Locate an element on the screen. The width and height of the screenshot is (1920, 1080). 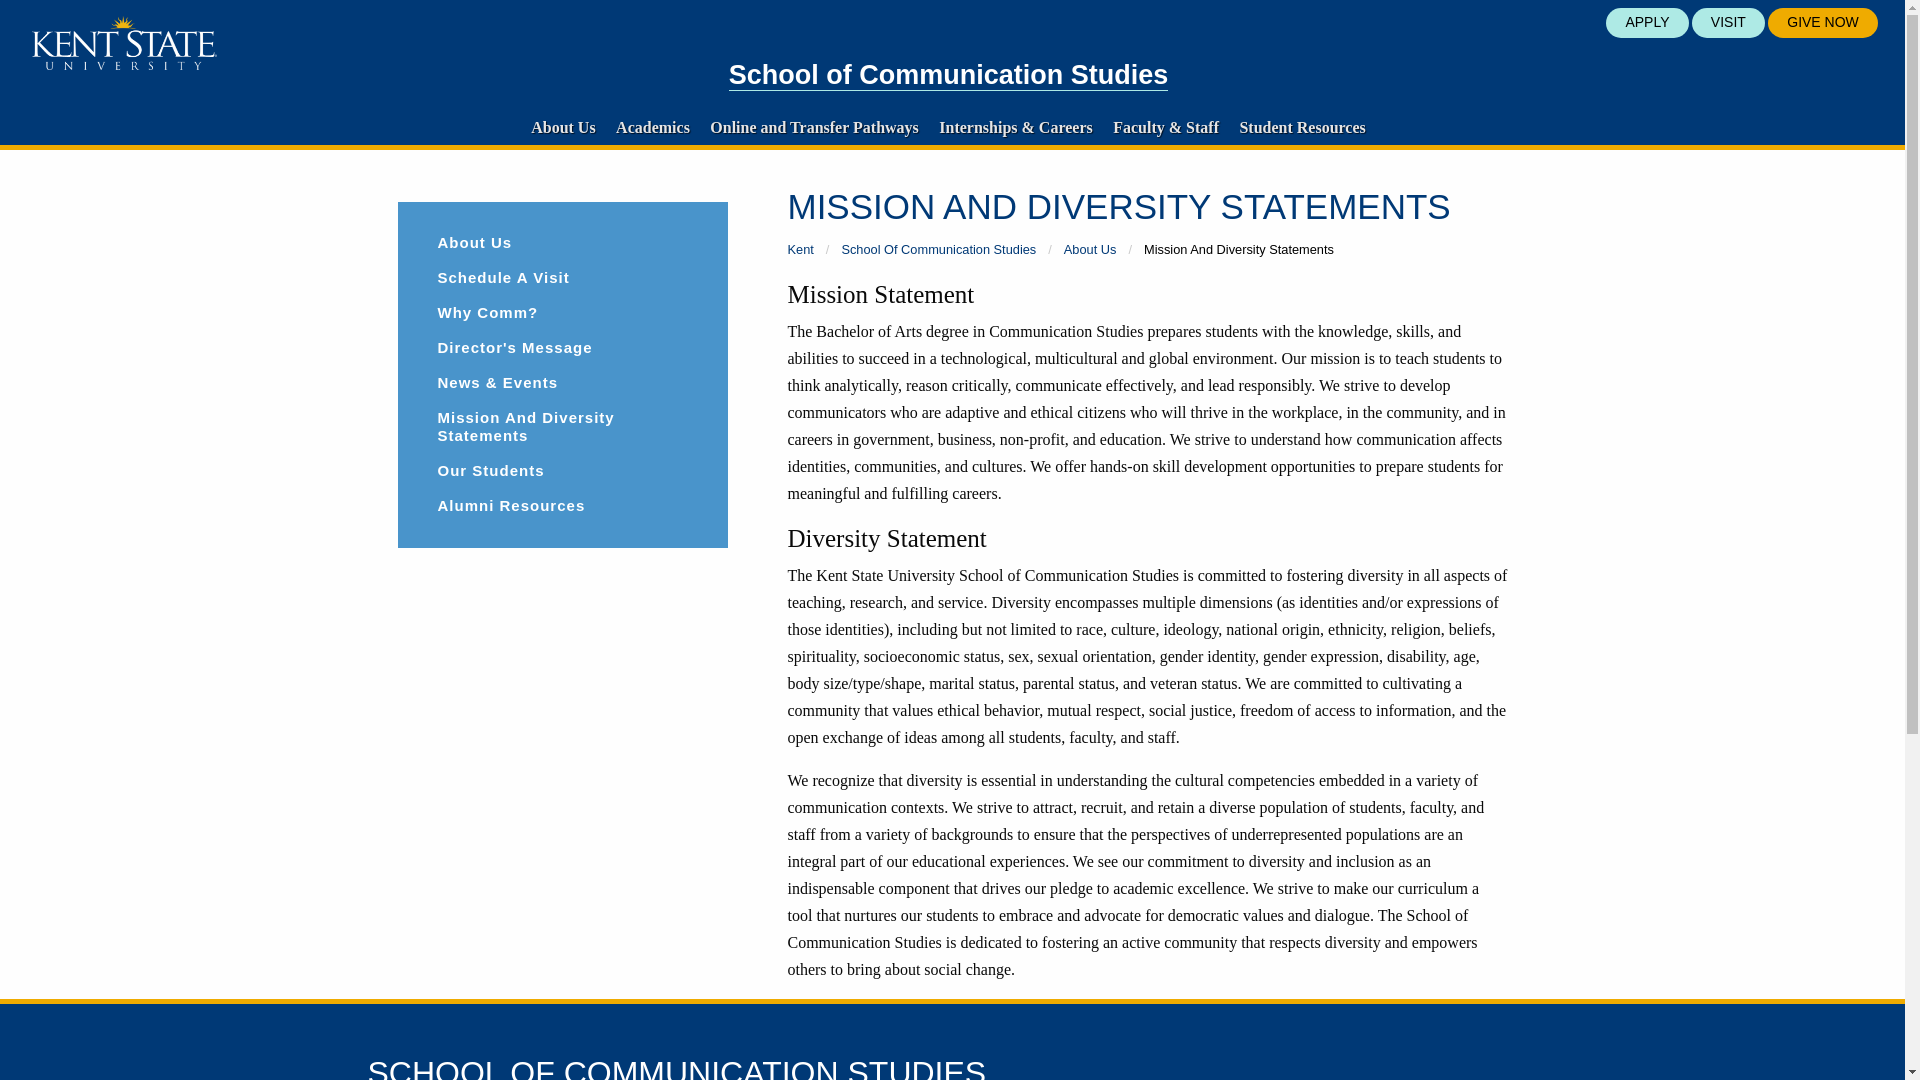
APPLY is located at coordinates (1646, 22).